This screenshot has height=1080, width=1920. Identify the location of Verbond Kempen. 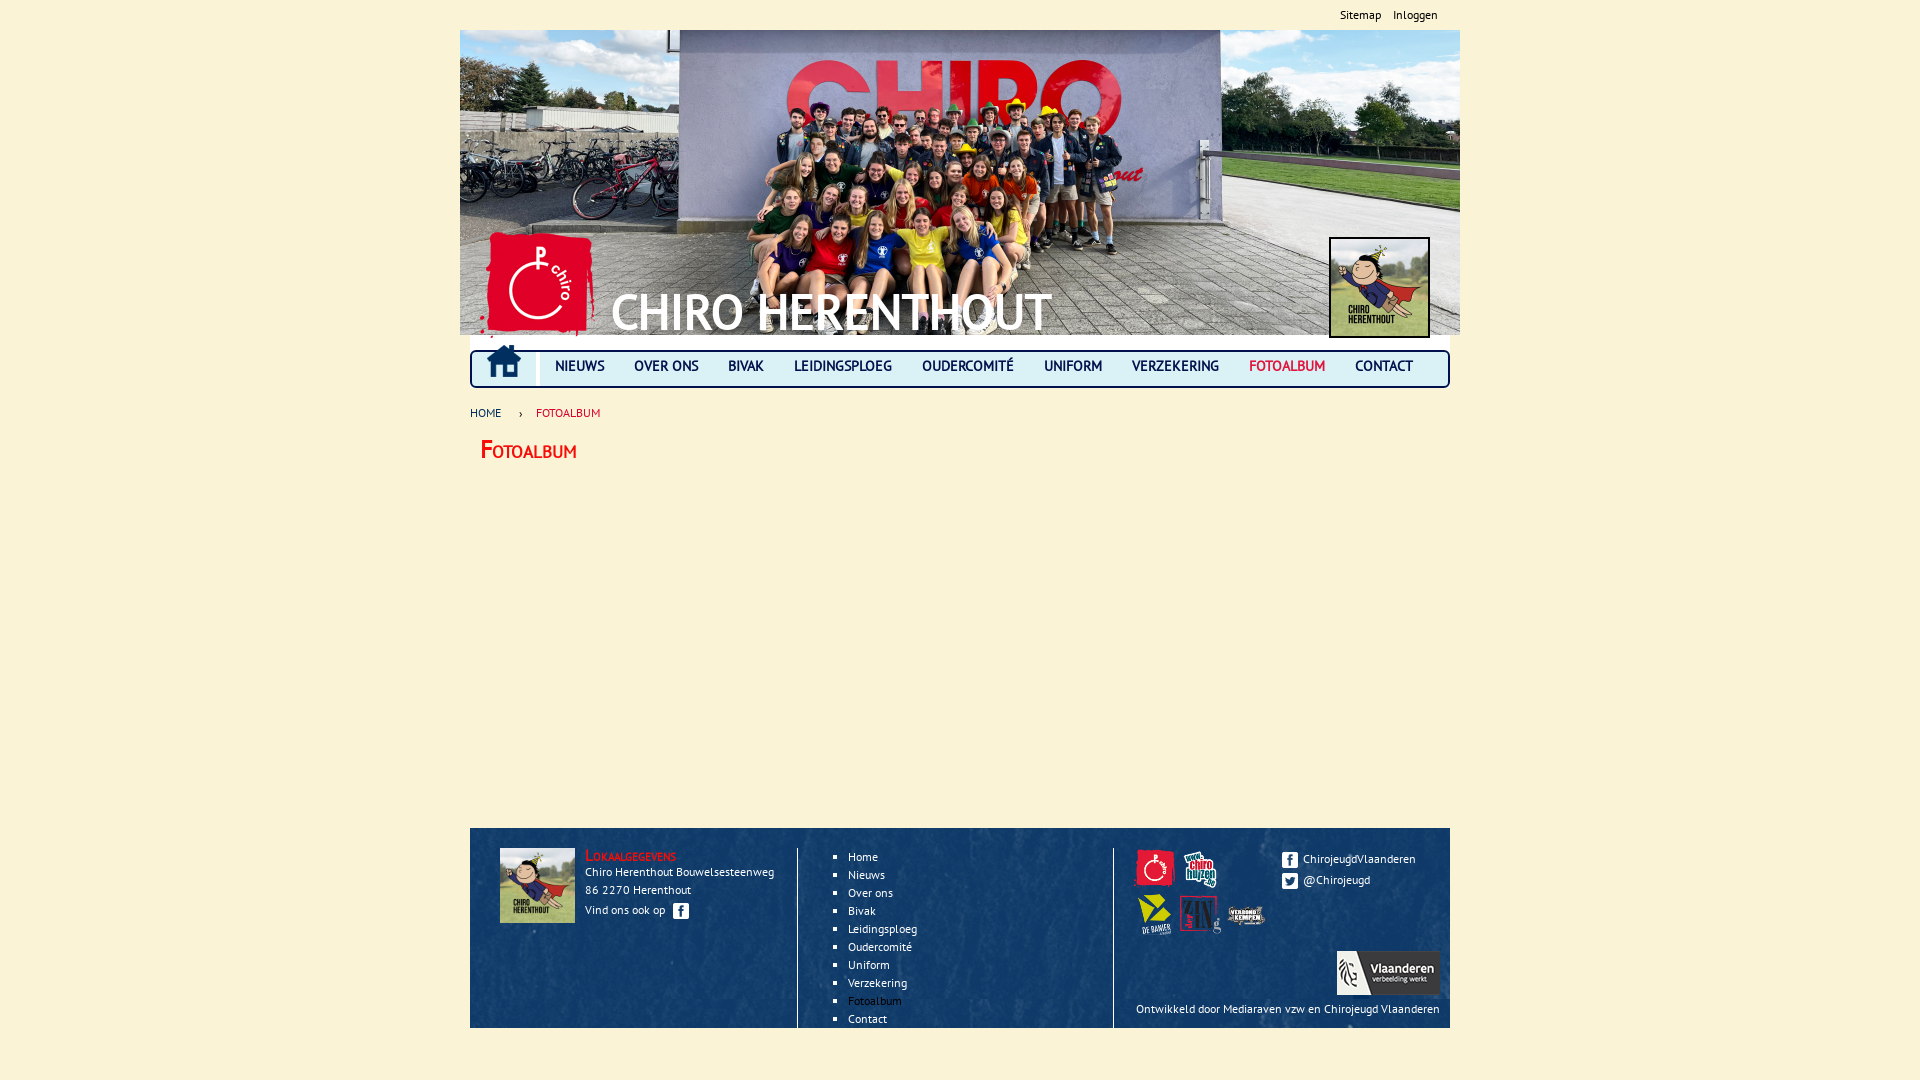
(1246, 914).